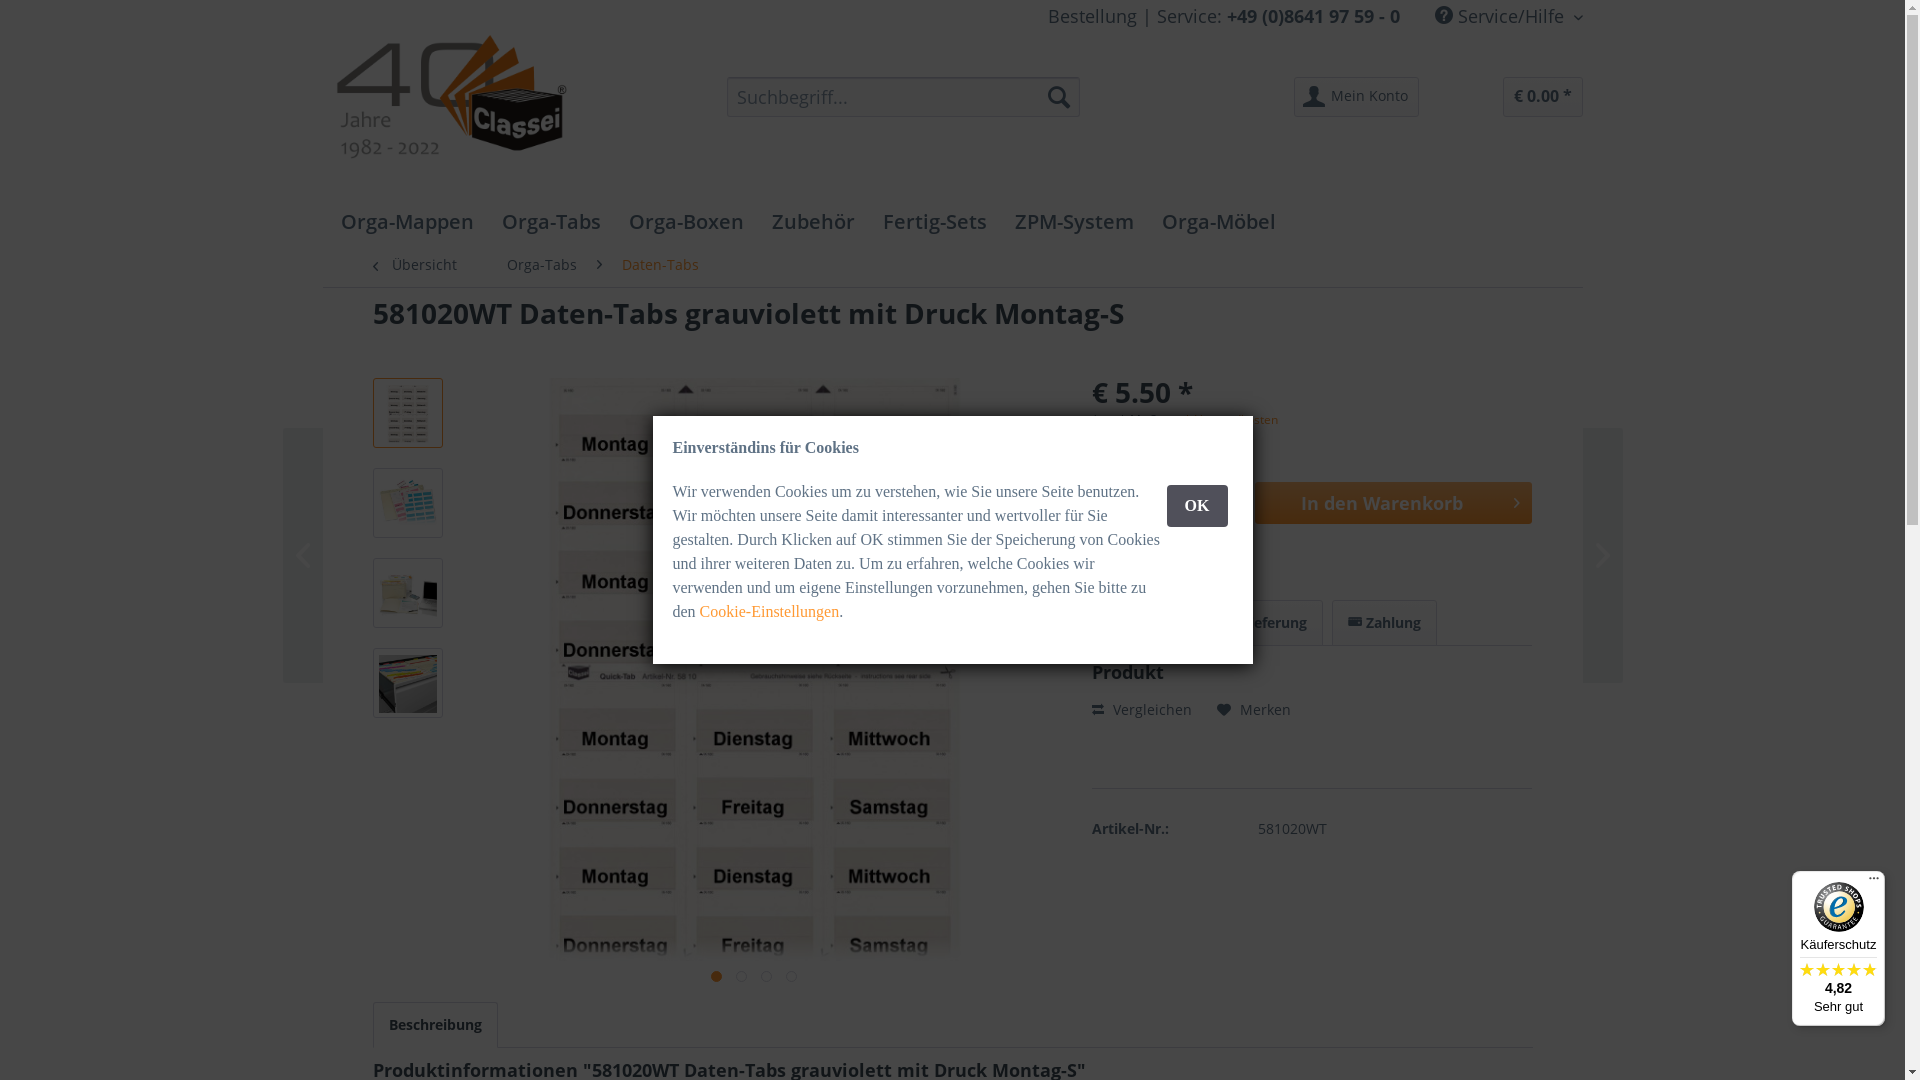 The width and height of the screenshot is (1920, 1080). What do you see at coordinates (1394, 503) in the screenshot?
I see `In den Warenkorb` at bounding box center [1394, 503].